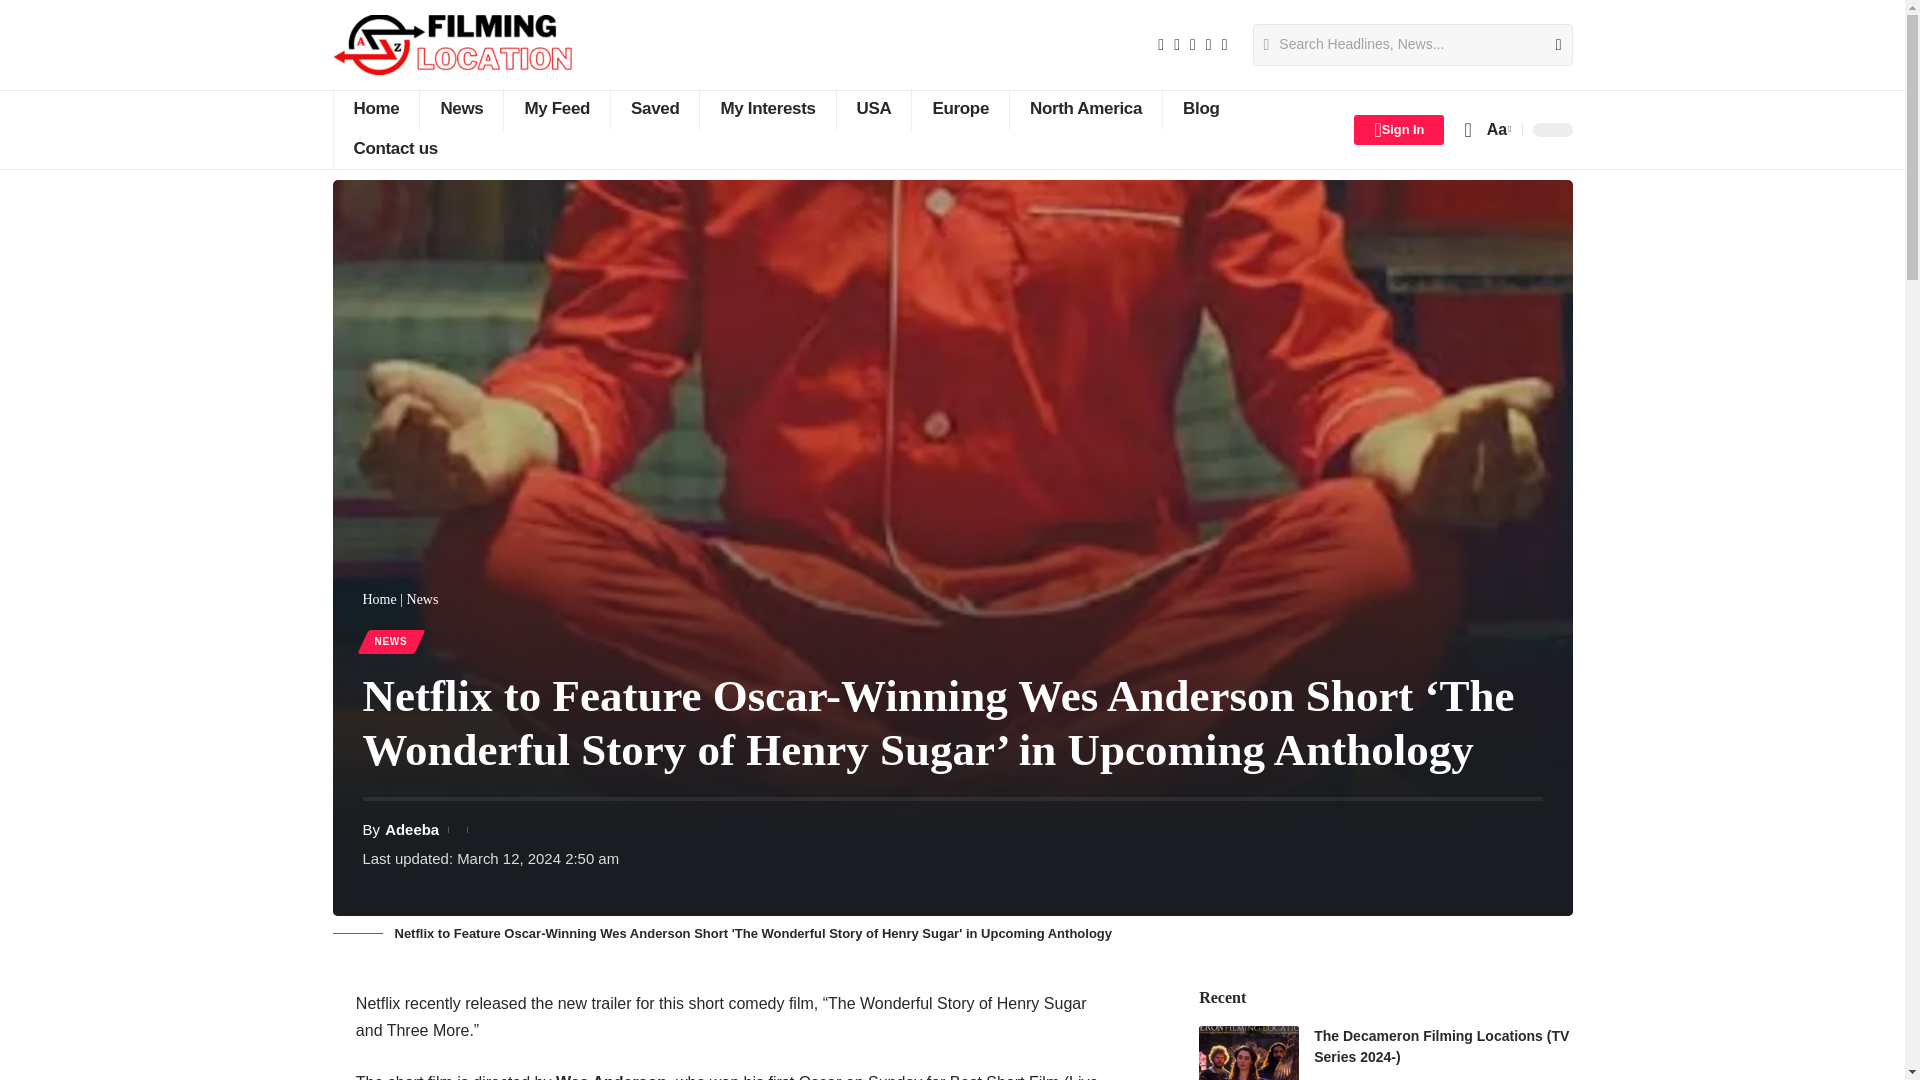 This screenshot has height=1080, width=1920. What do you see at coordinates (1200, 109) in the screenshot?
I see `Blog` at bounding box center [1200, 109].